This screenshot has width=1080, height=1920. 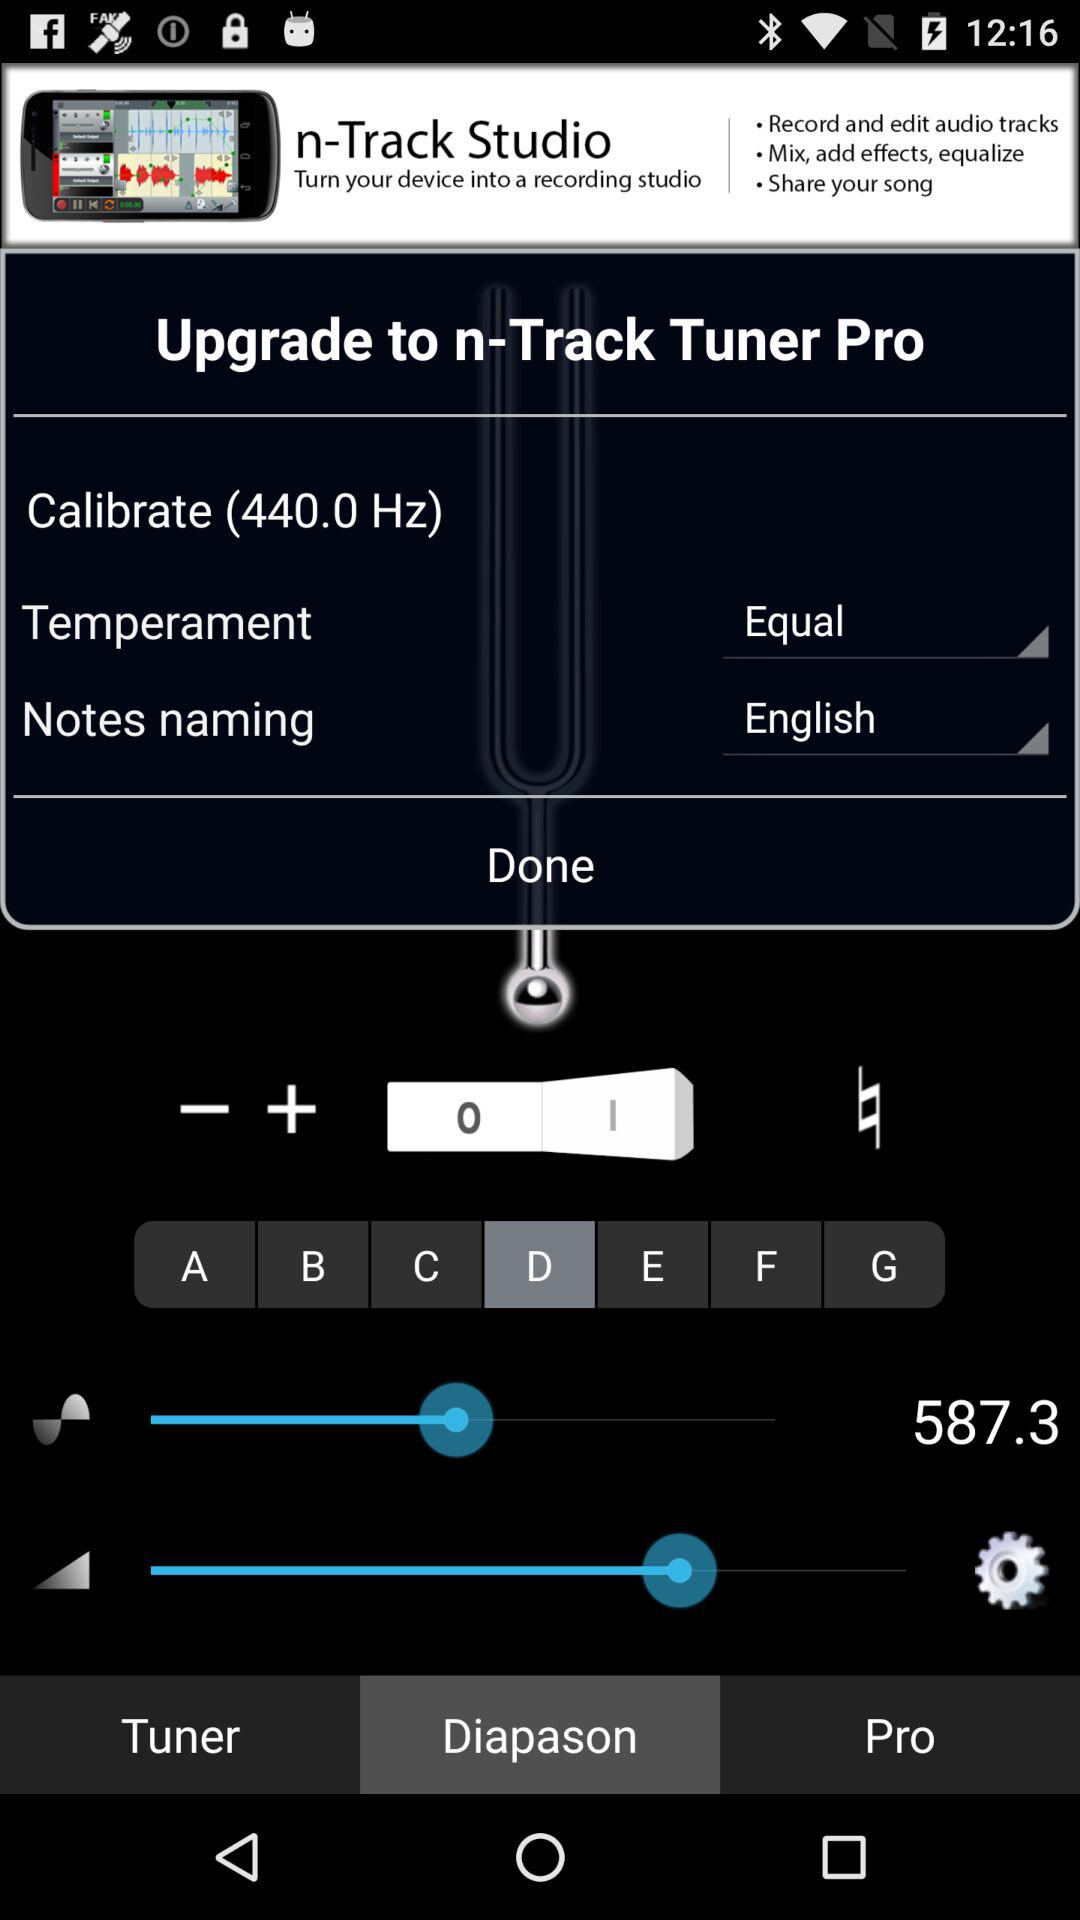 I want to click on open the item to the right of b icon, so click(x=426, y=1264).